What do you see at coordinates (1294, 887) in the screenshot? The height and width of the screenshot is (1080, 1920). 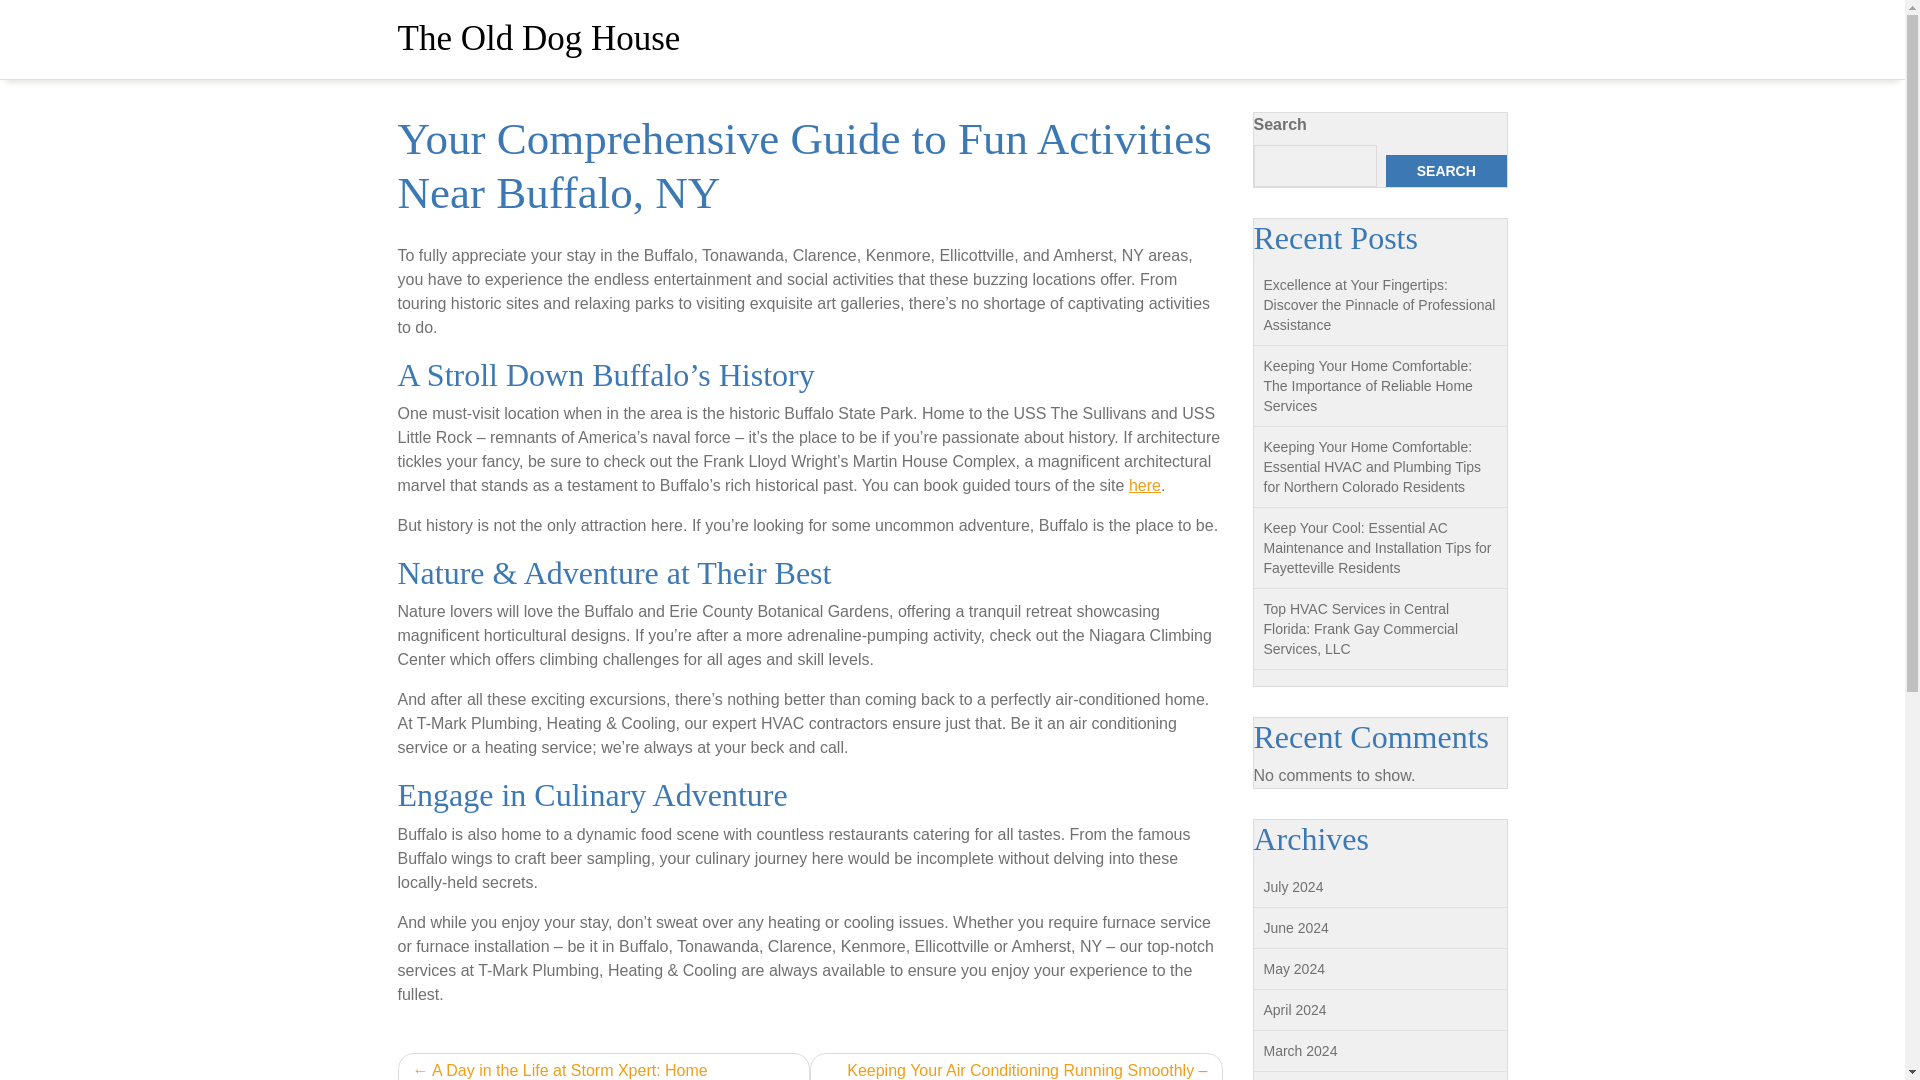 I see `July 2024` at bounding box center [1294, 887].